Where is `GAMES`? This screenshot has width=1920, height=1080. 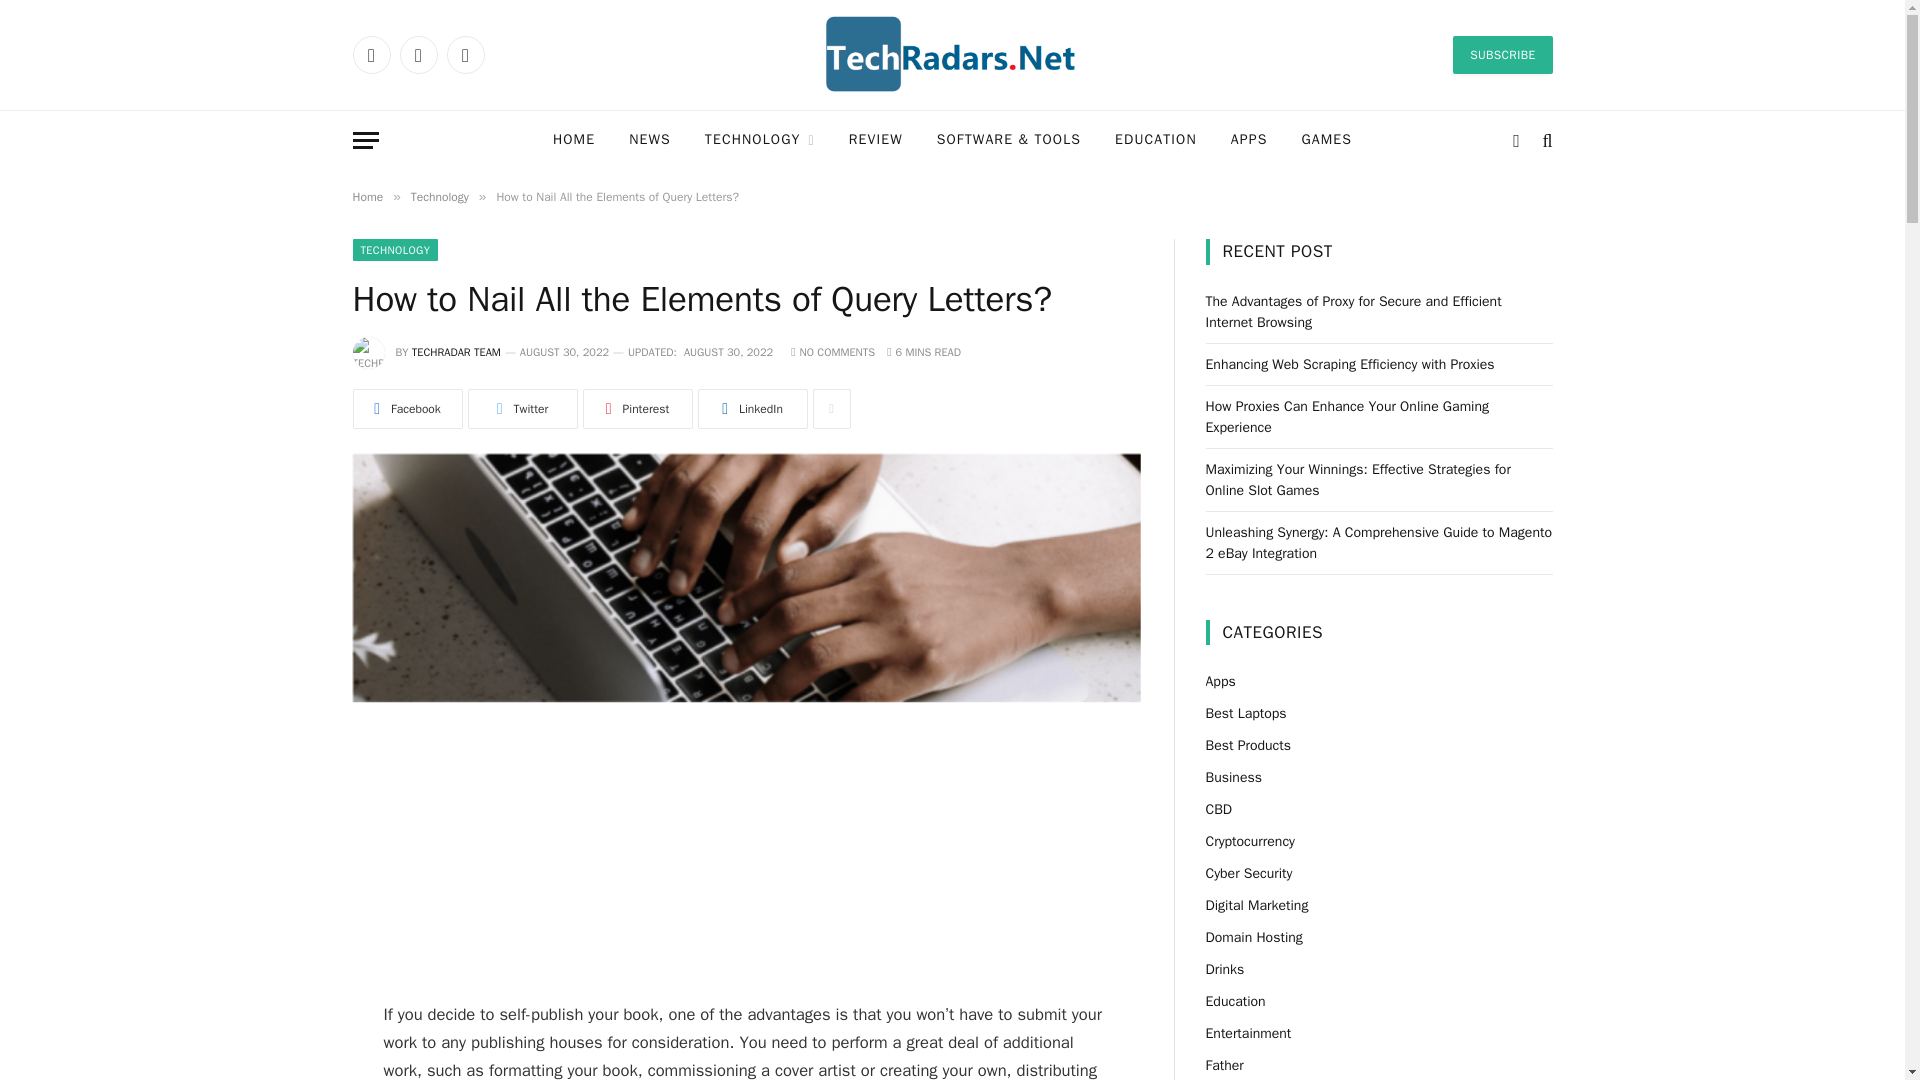 GAMES is located at coordinates (1326, 140).